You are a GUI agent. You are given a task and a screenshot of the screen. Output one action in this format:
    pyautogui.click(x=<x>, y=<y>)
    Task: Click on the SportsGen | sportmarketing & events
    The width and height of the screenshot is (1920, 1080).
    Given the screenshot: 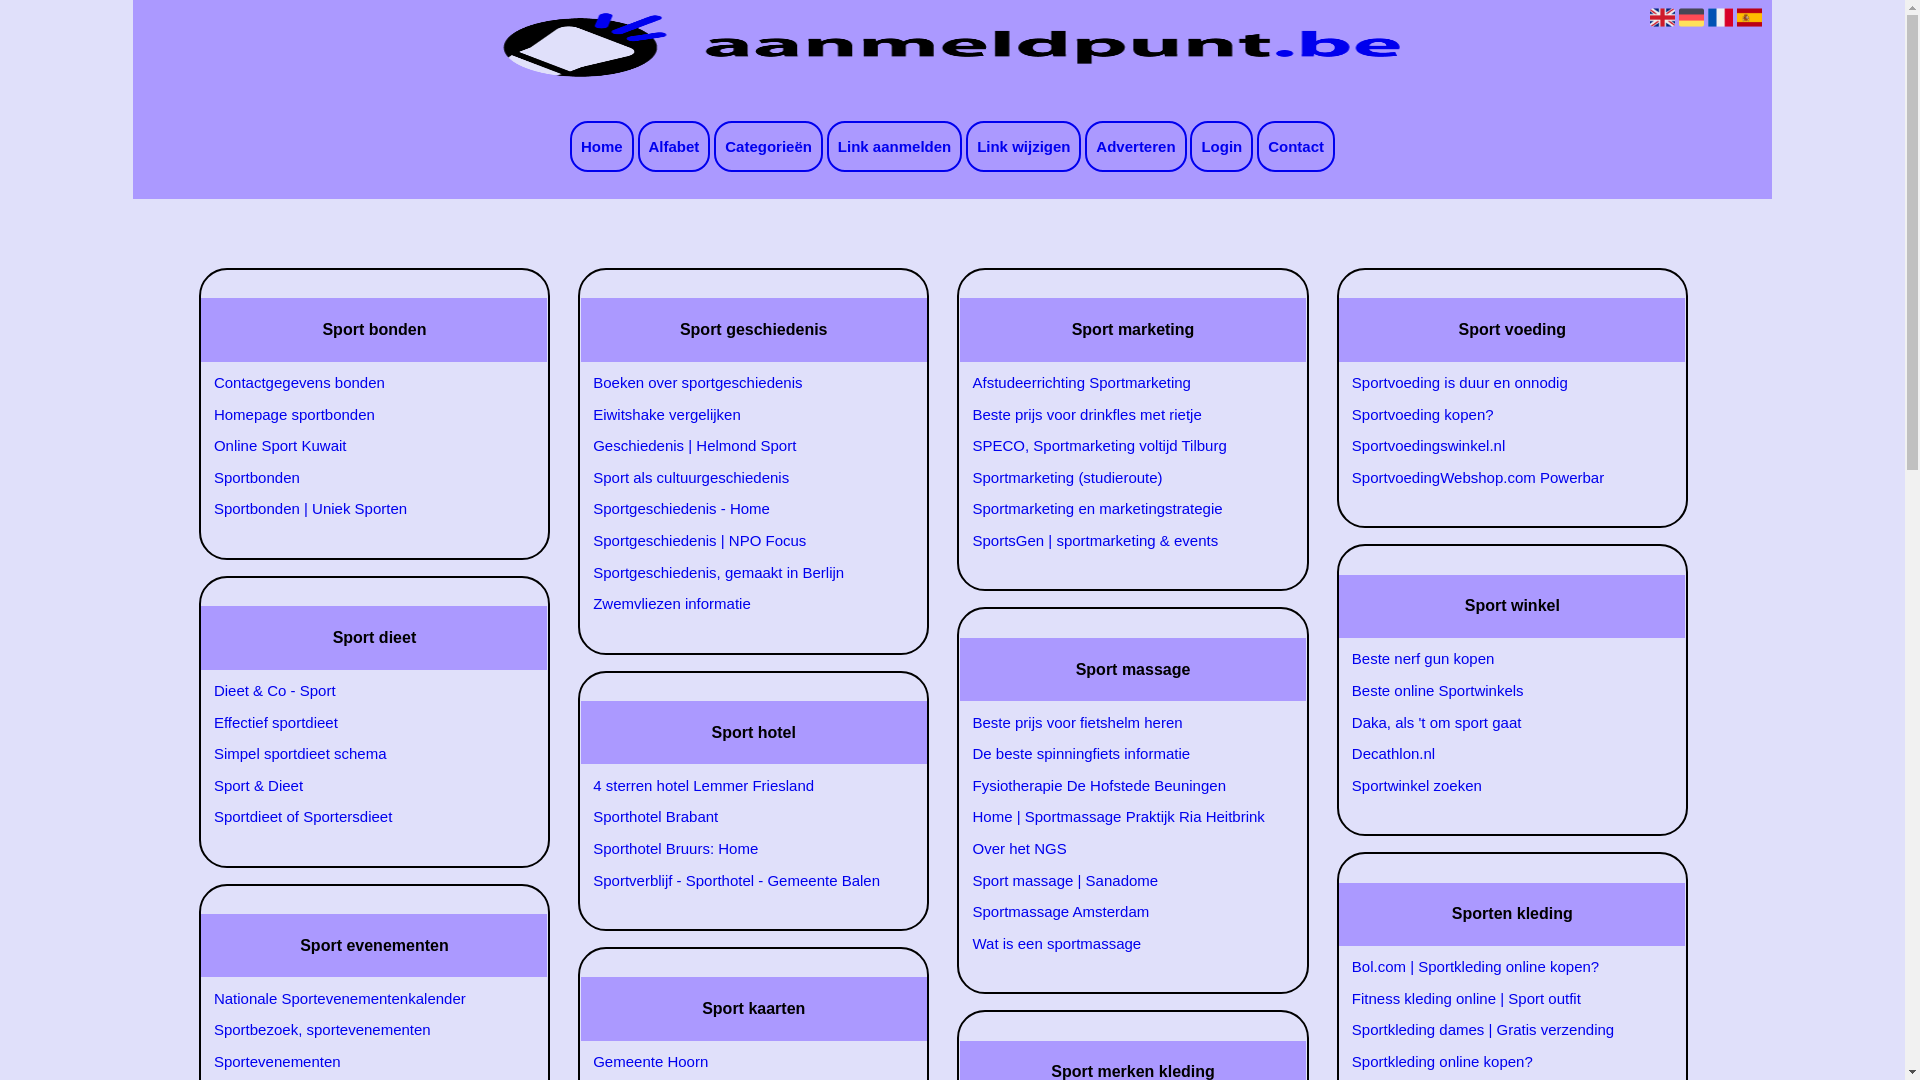 What is the action you would take?
    pyautogui.click(x=1121, y=541)
    